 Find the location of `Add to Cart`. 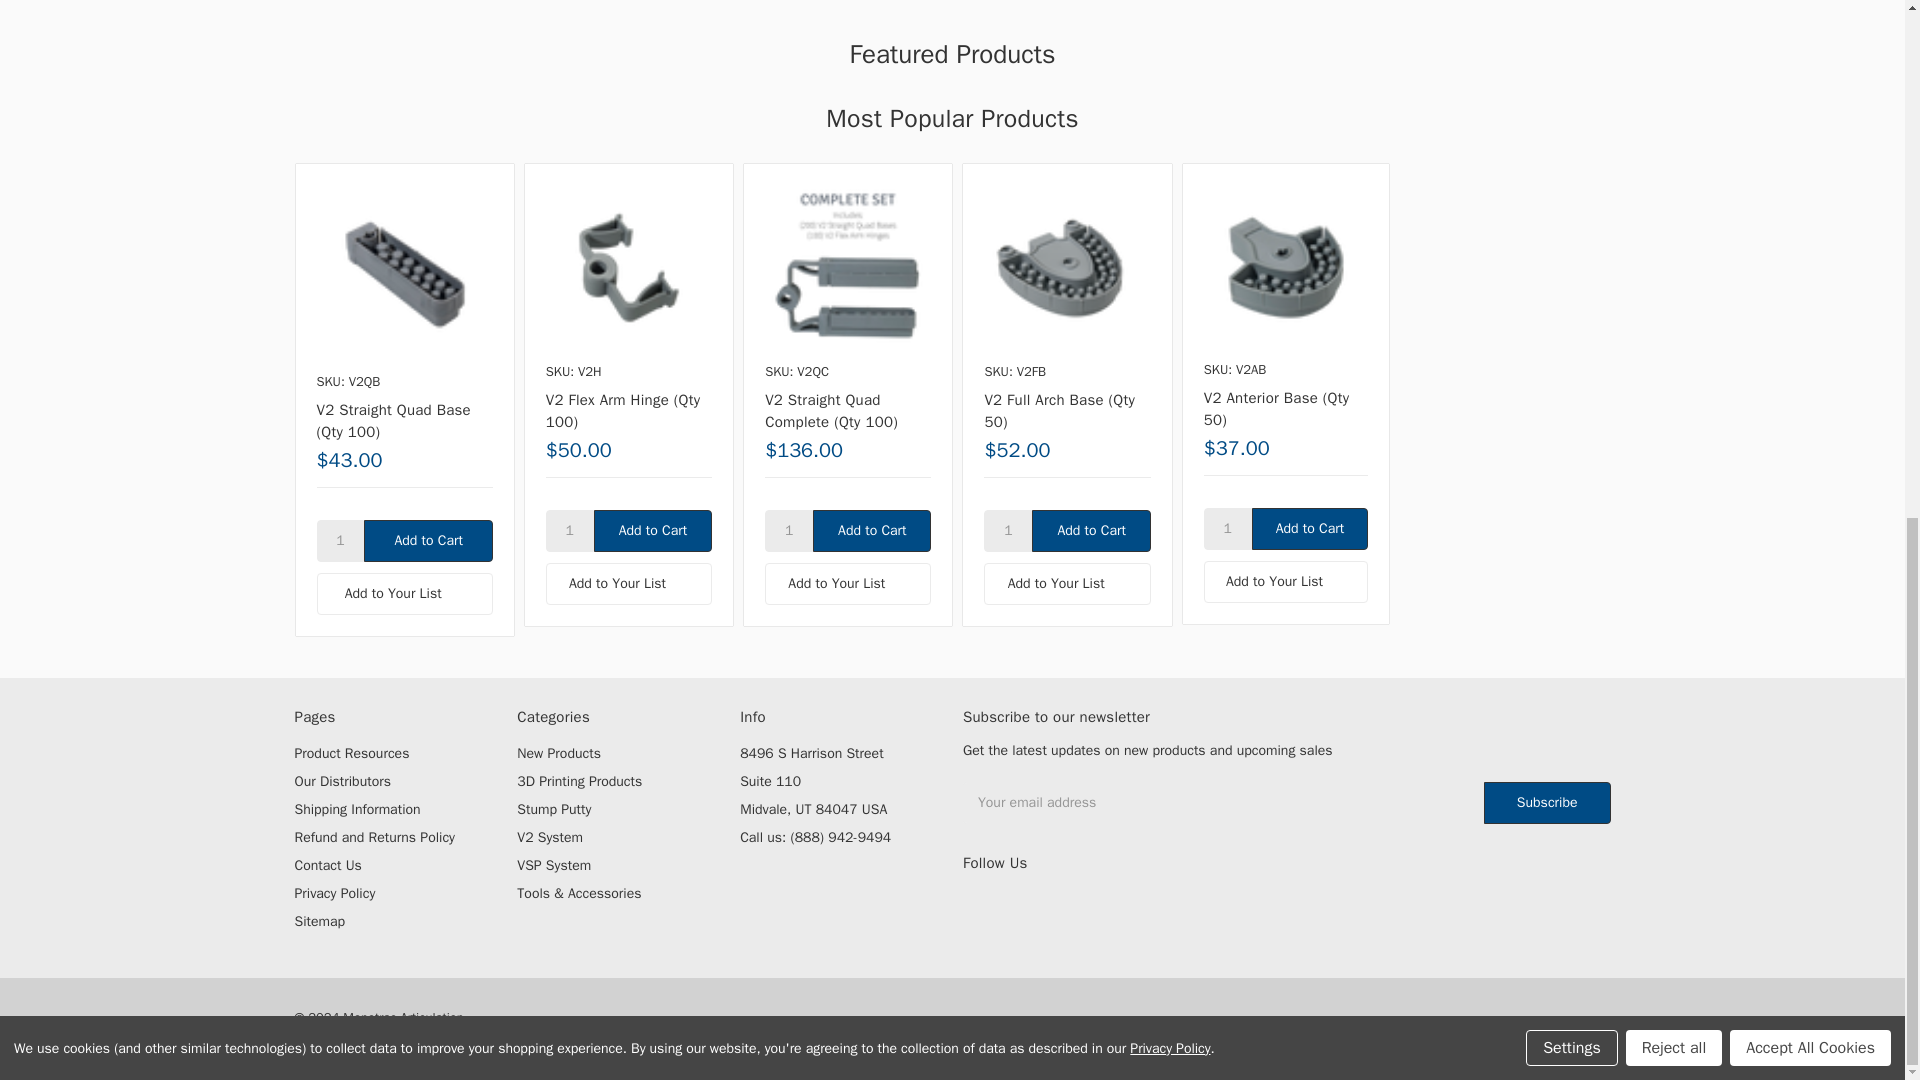

Add to Cart is located at coordinates (1091, 530).